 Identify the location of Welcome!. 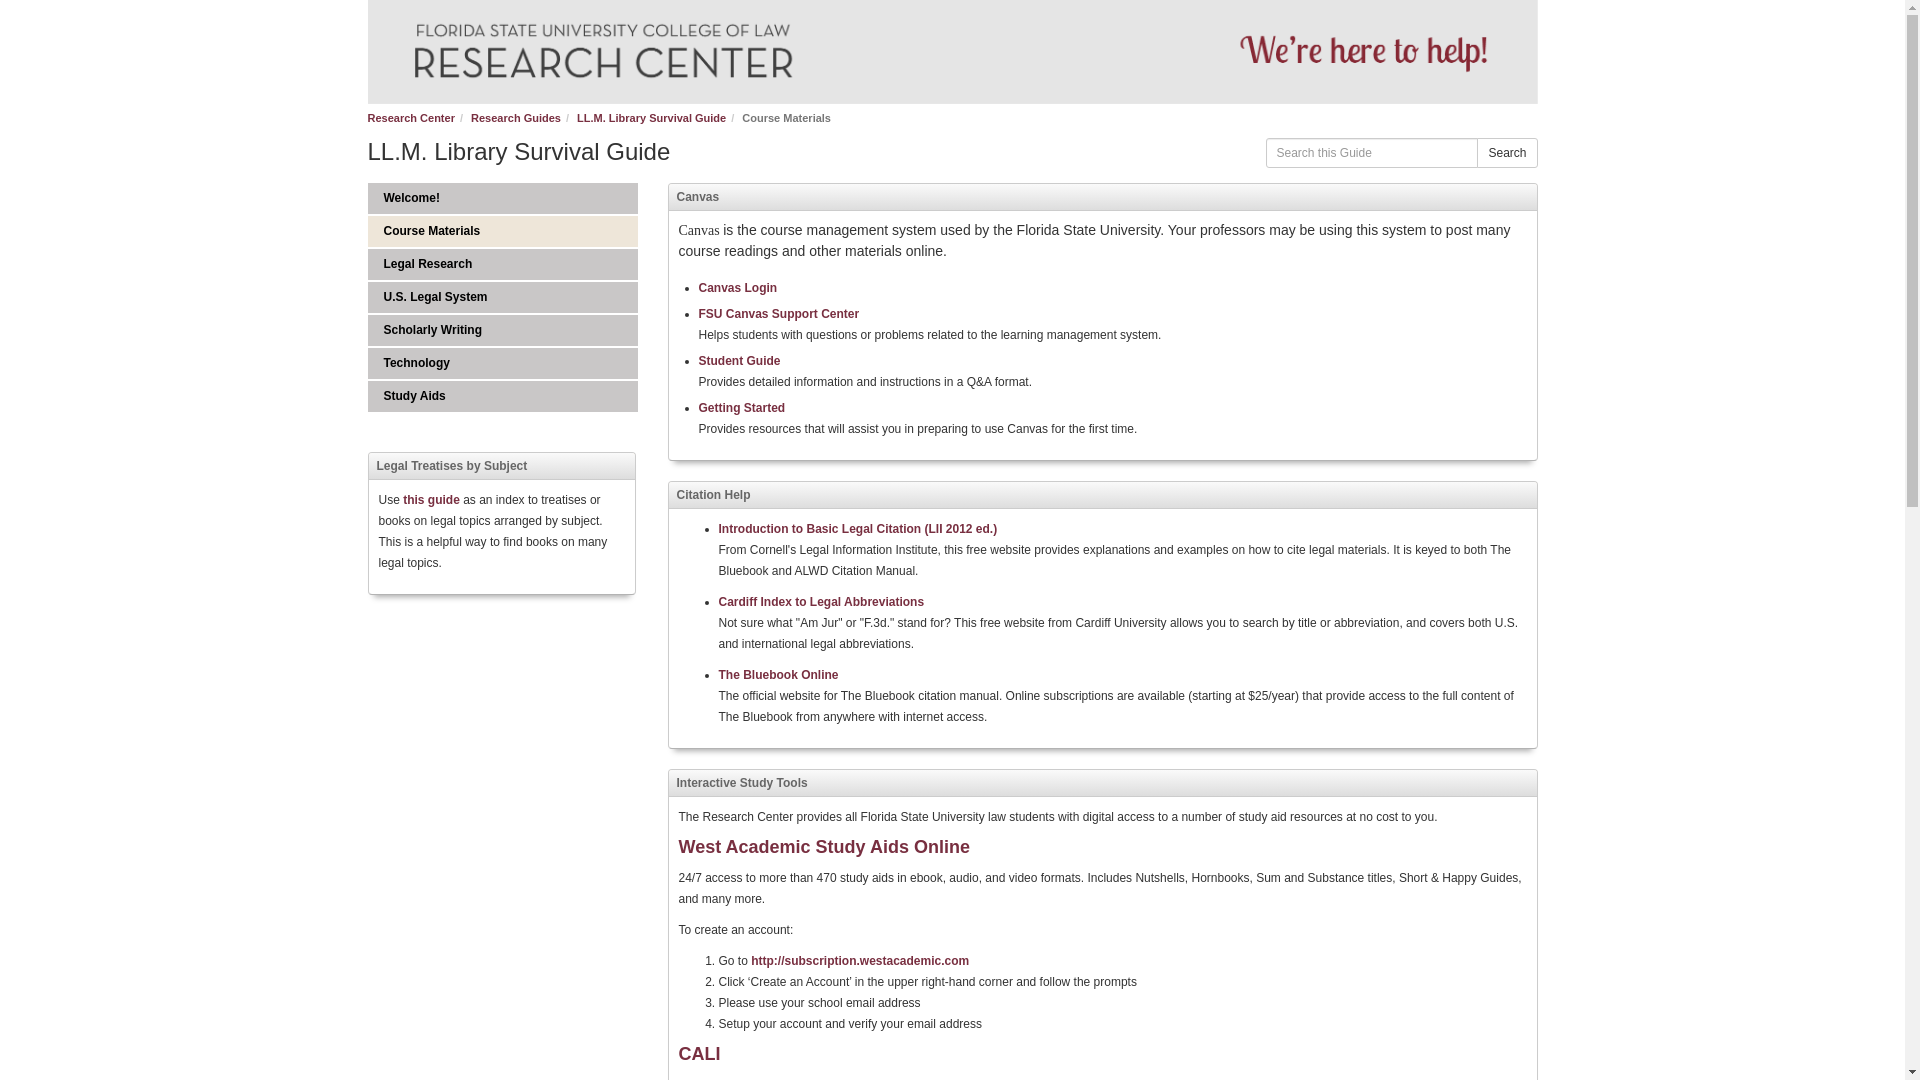
(502, 363).